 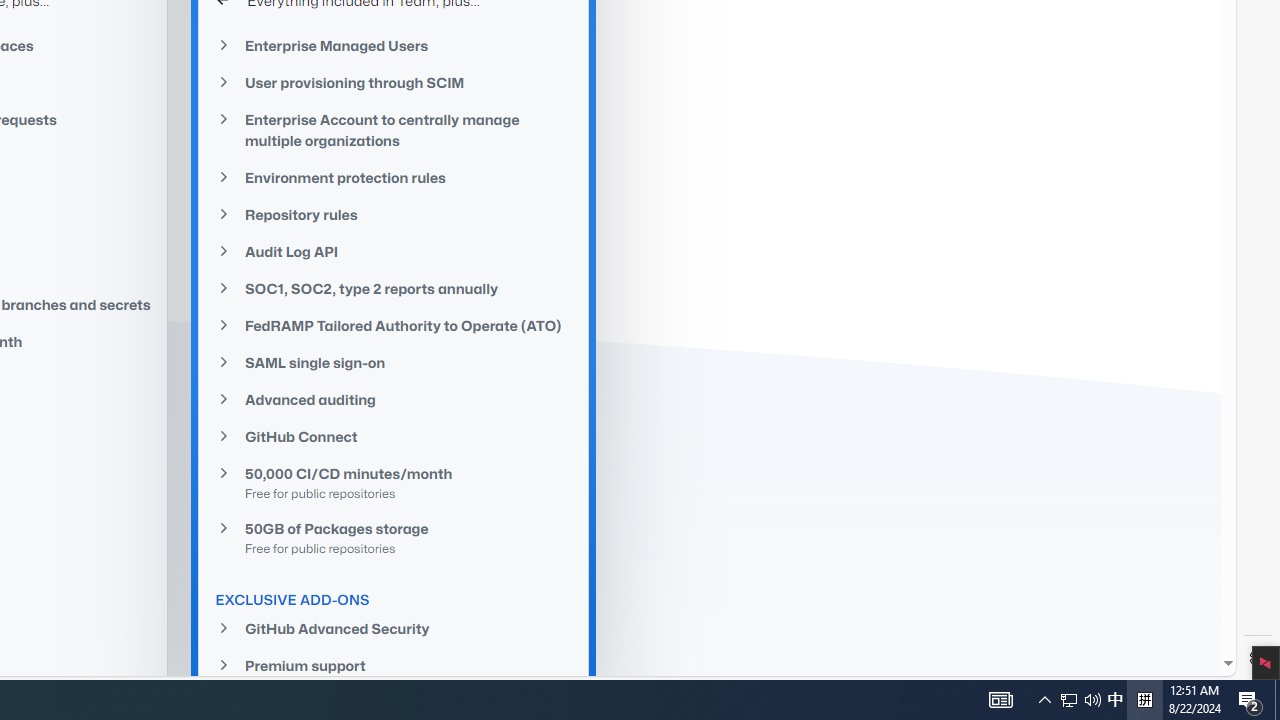 I want to click on User provisioning through SCIM, so click(x=394, y=82).